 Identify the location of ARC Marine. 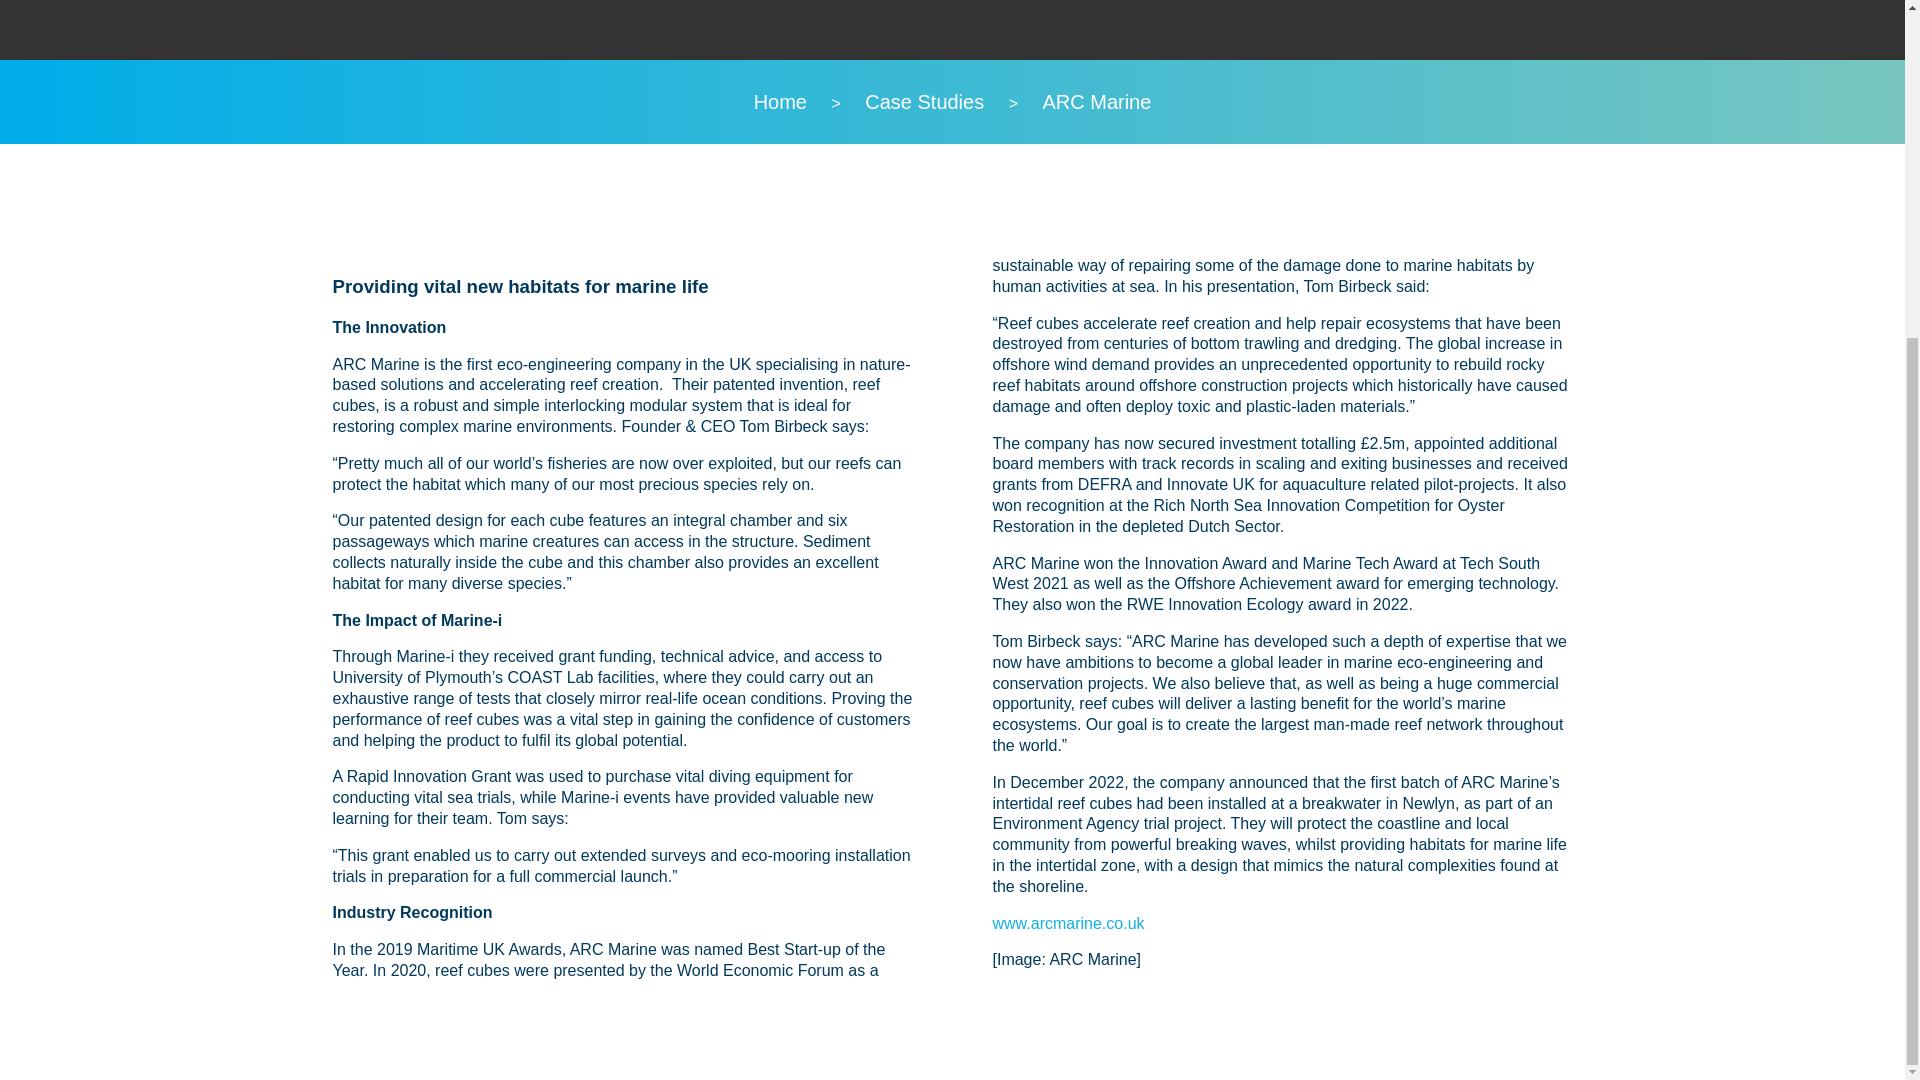
(1096, 101).